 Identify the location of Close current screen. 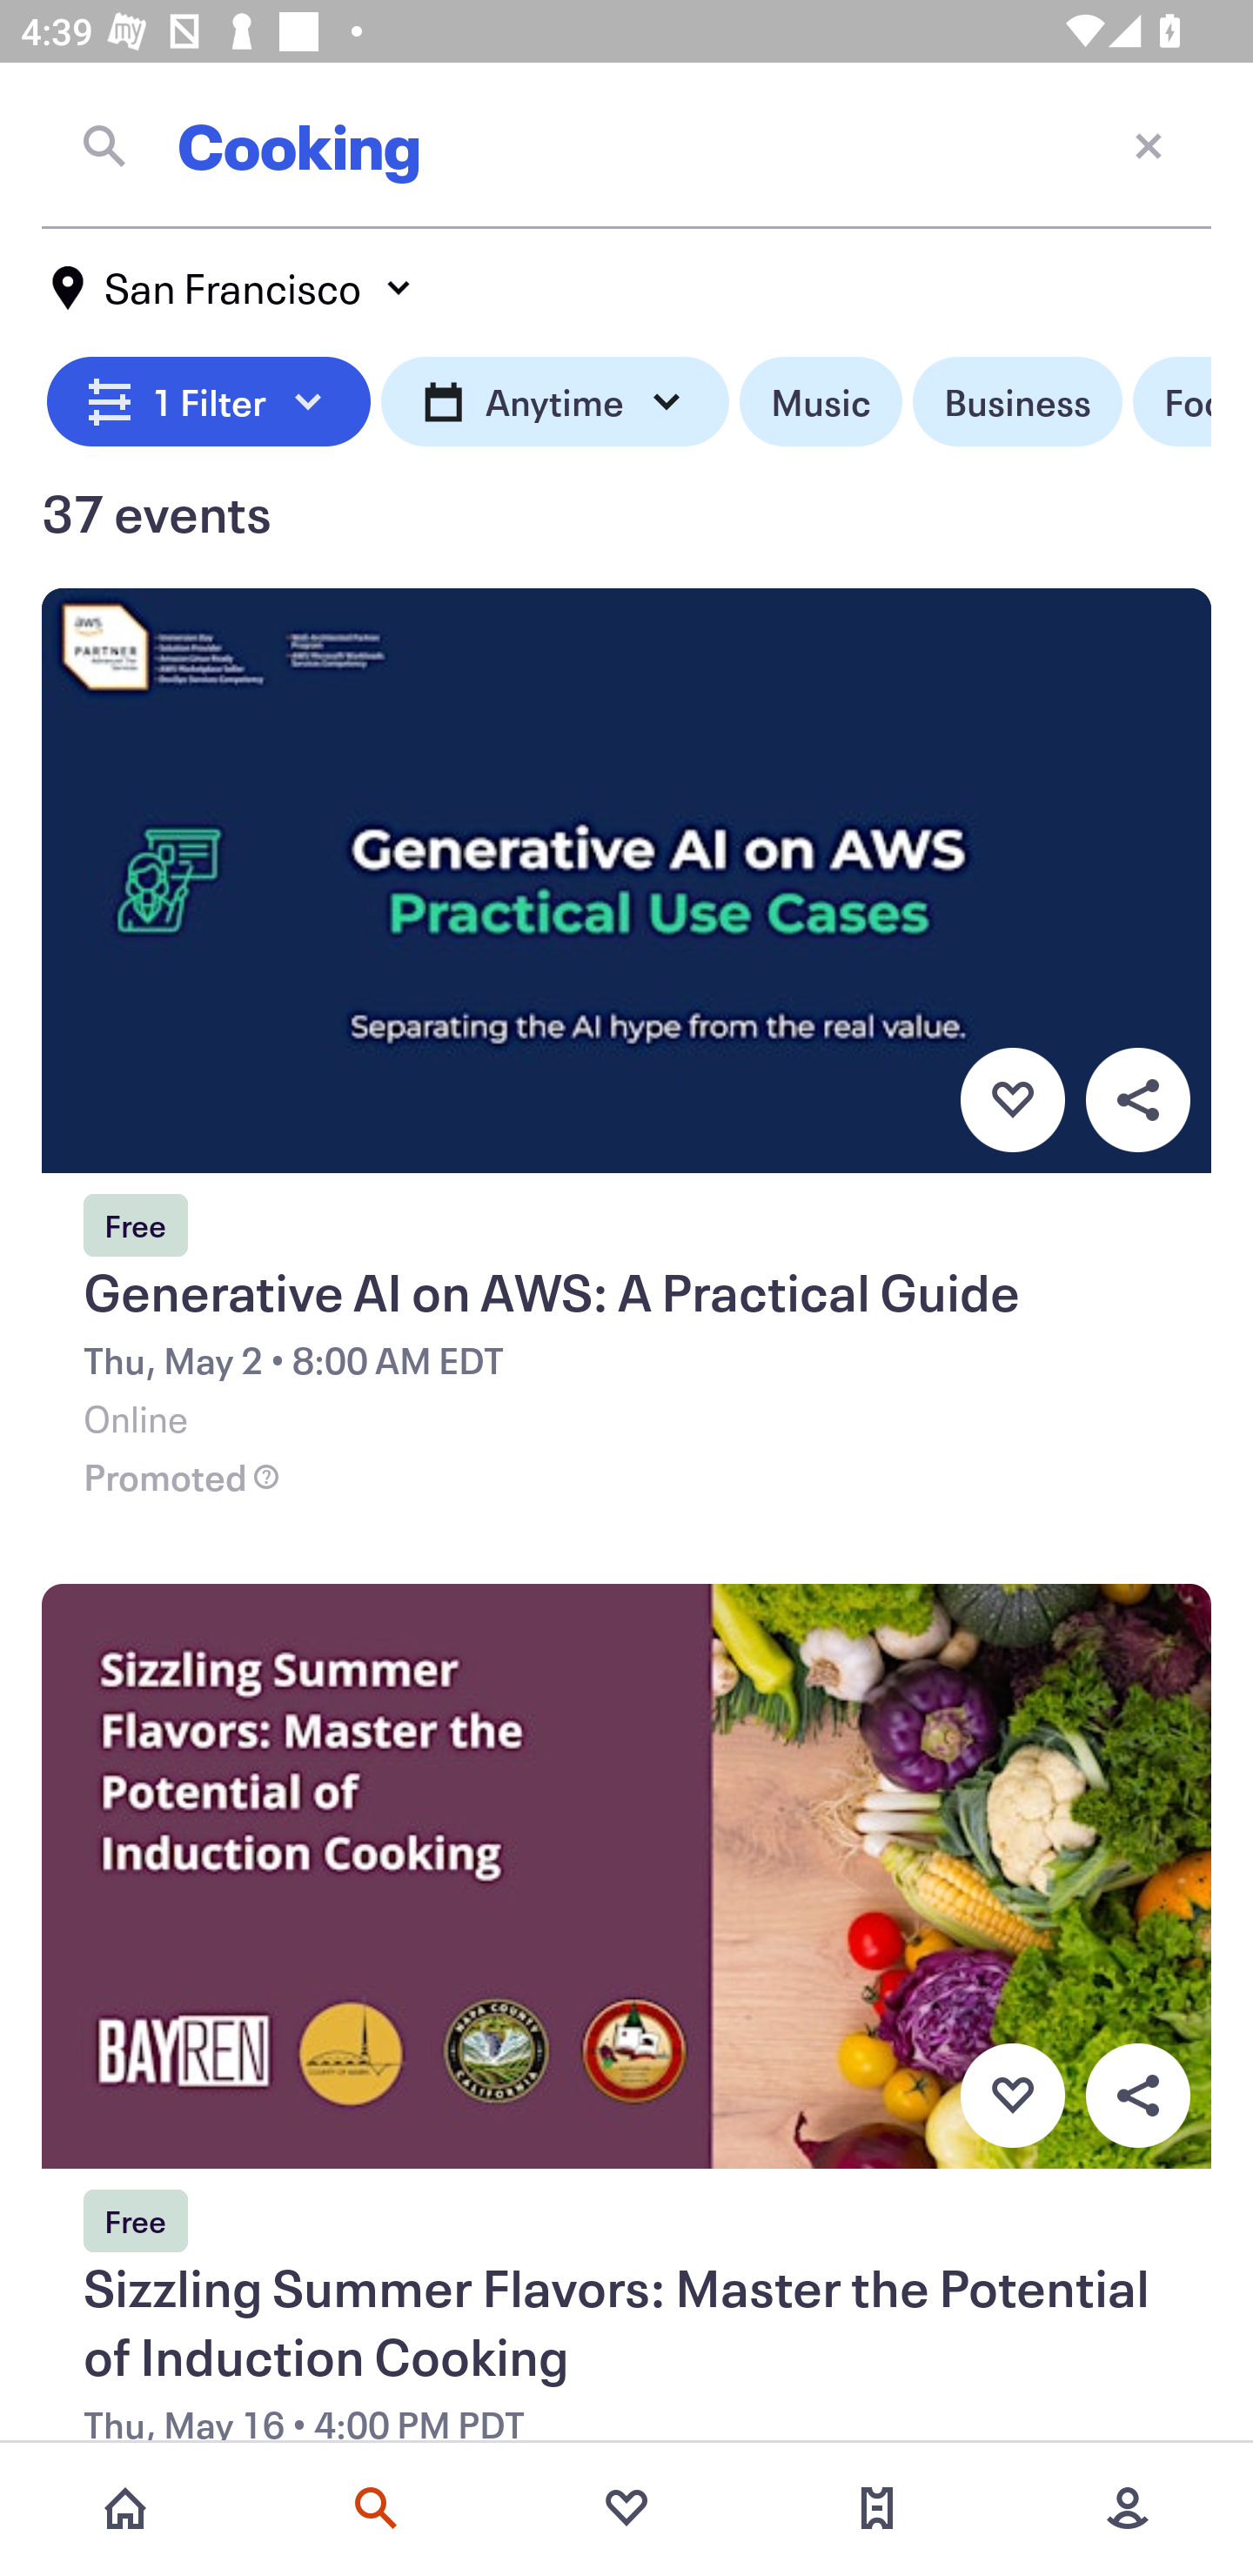
(1149, 144).